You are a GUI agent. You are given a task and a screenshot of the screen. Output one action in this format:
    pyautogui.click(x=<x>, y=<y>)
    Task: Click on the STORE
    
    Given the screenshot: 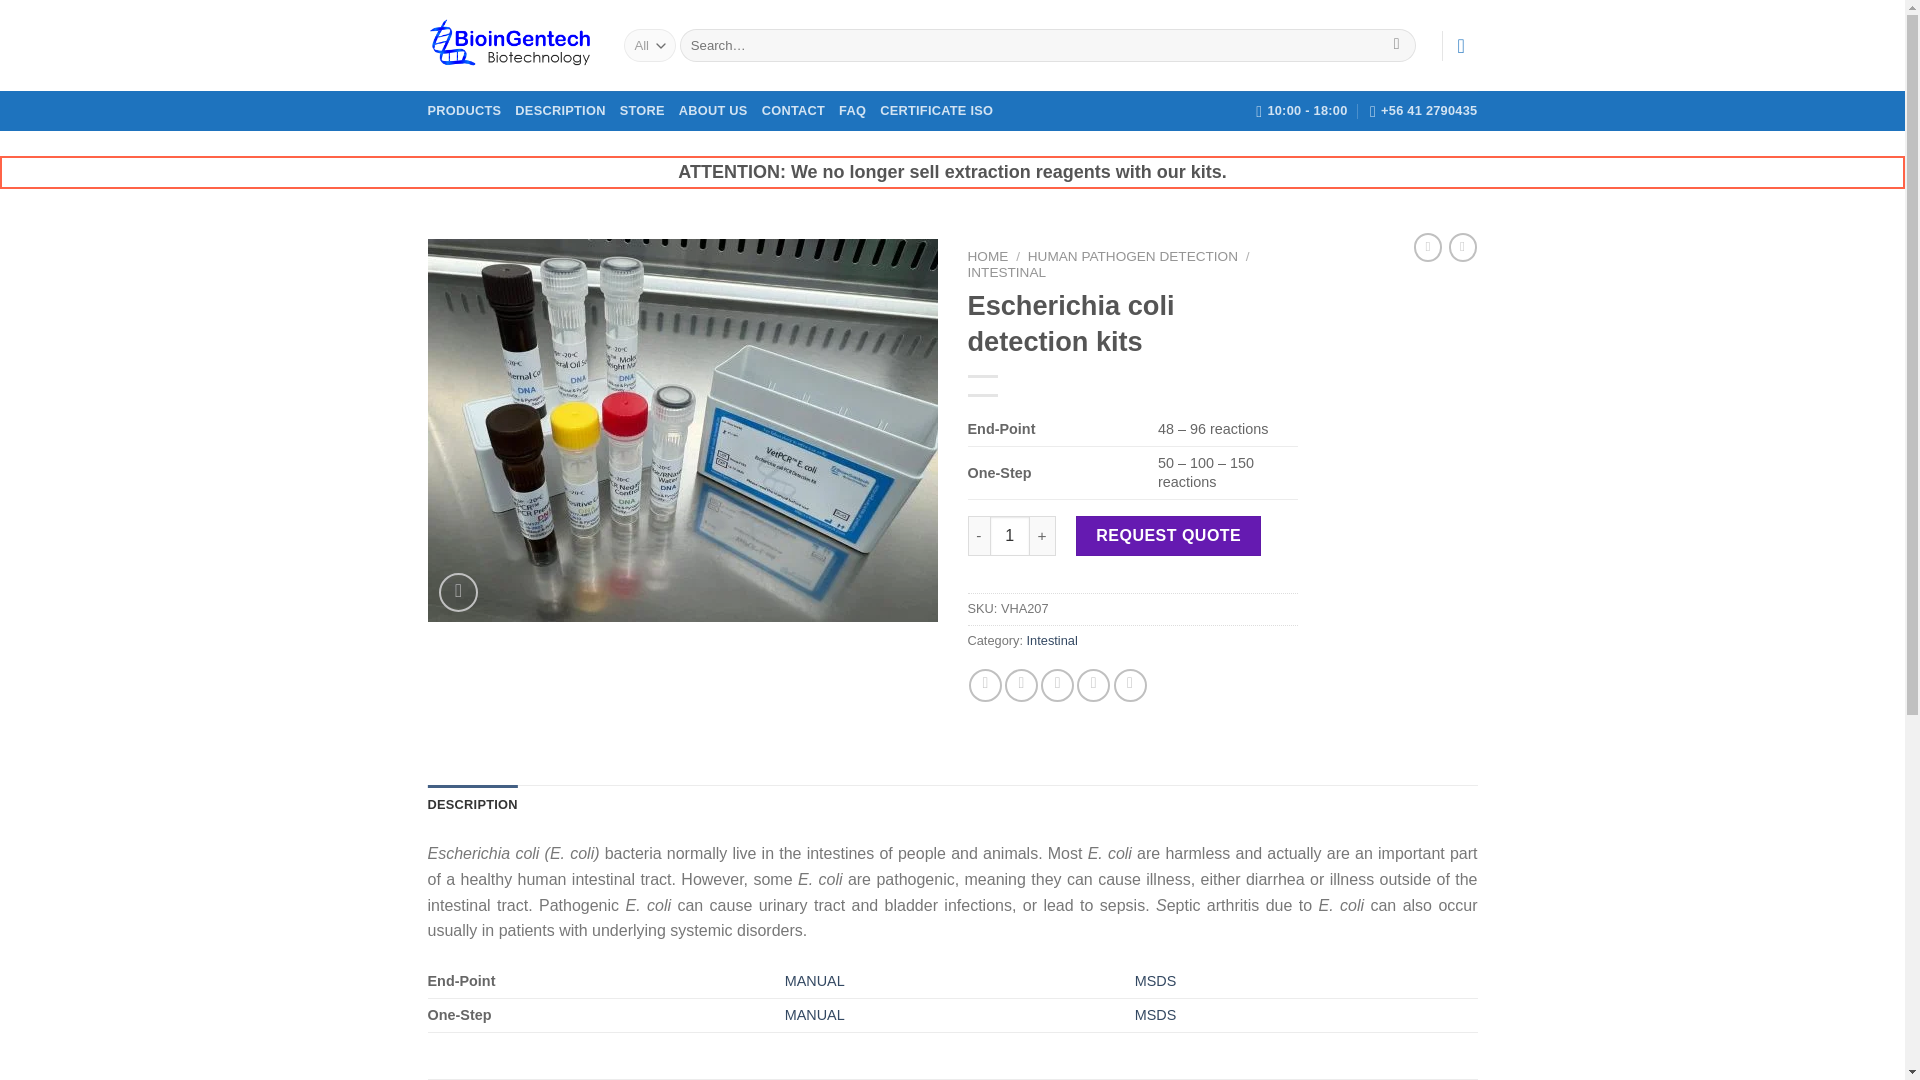 What is the action you would take?
    pyautogui.click(x=642, y=110)
    